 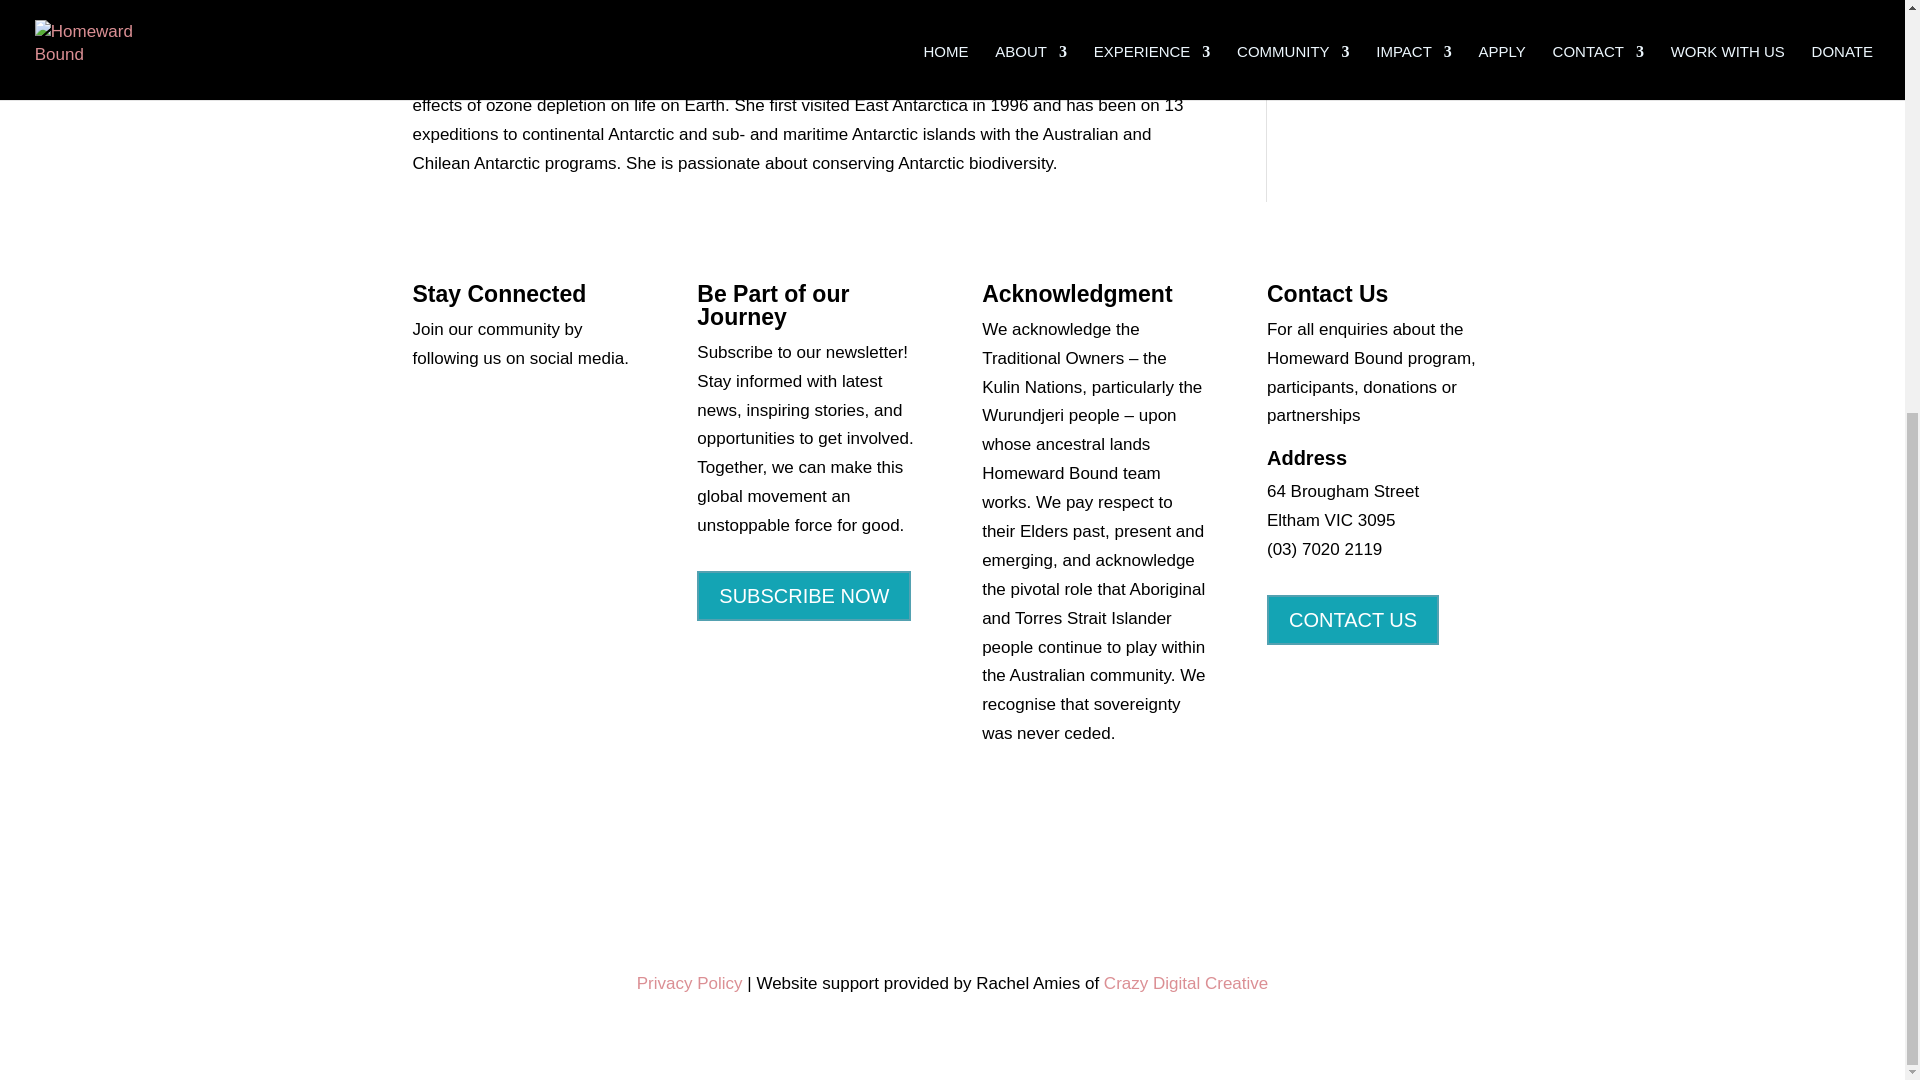 What do you see at coordinates (508, 418) in the screenshot?
I see `Follow on Instagram` at bounding box center [508, 418].